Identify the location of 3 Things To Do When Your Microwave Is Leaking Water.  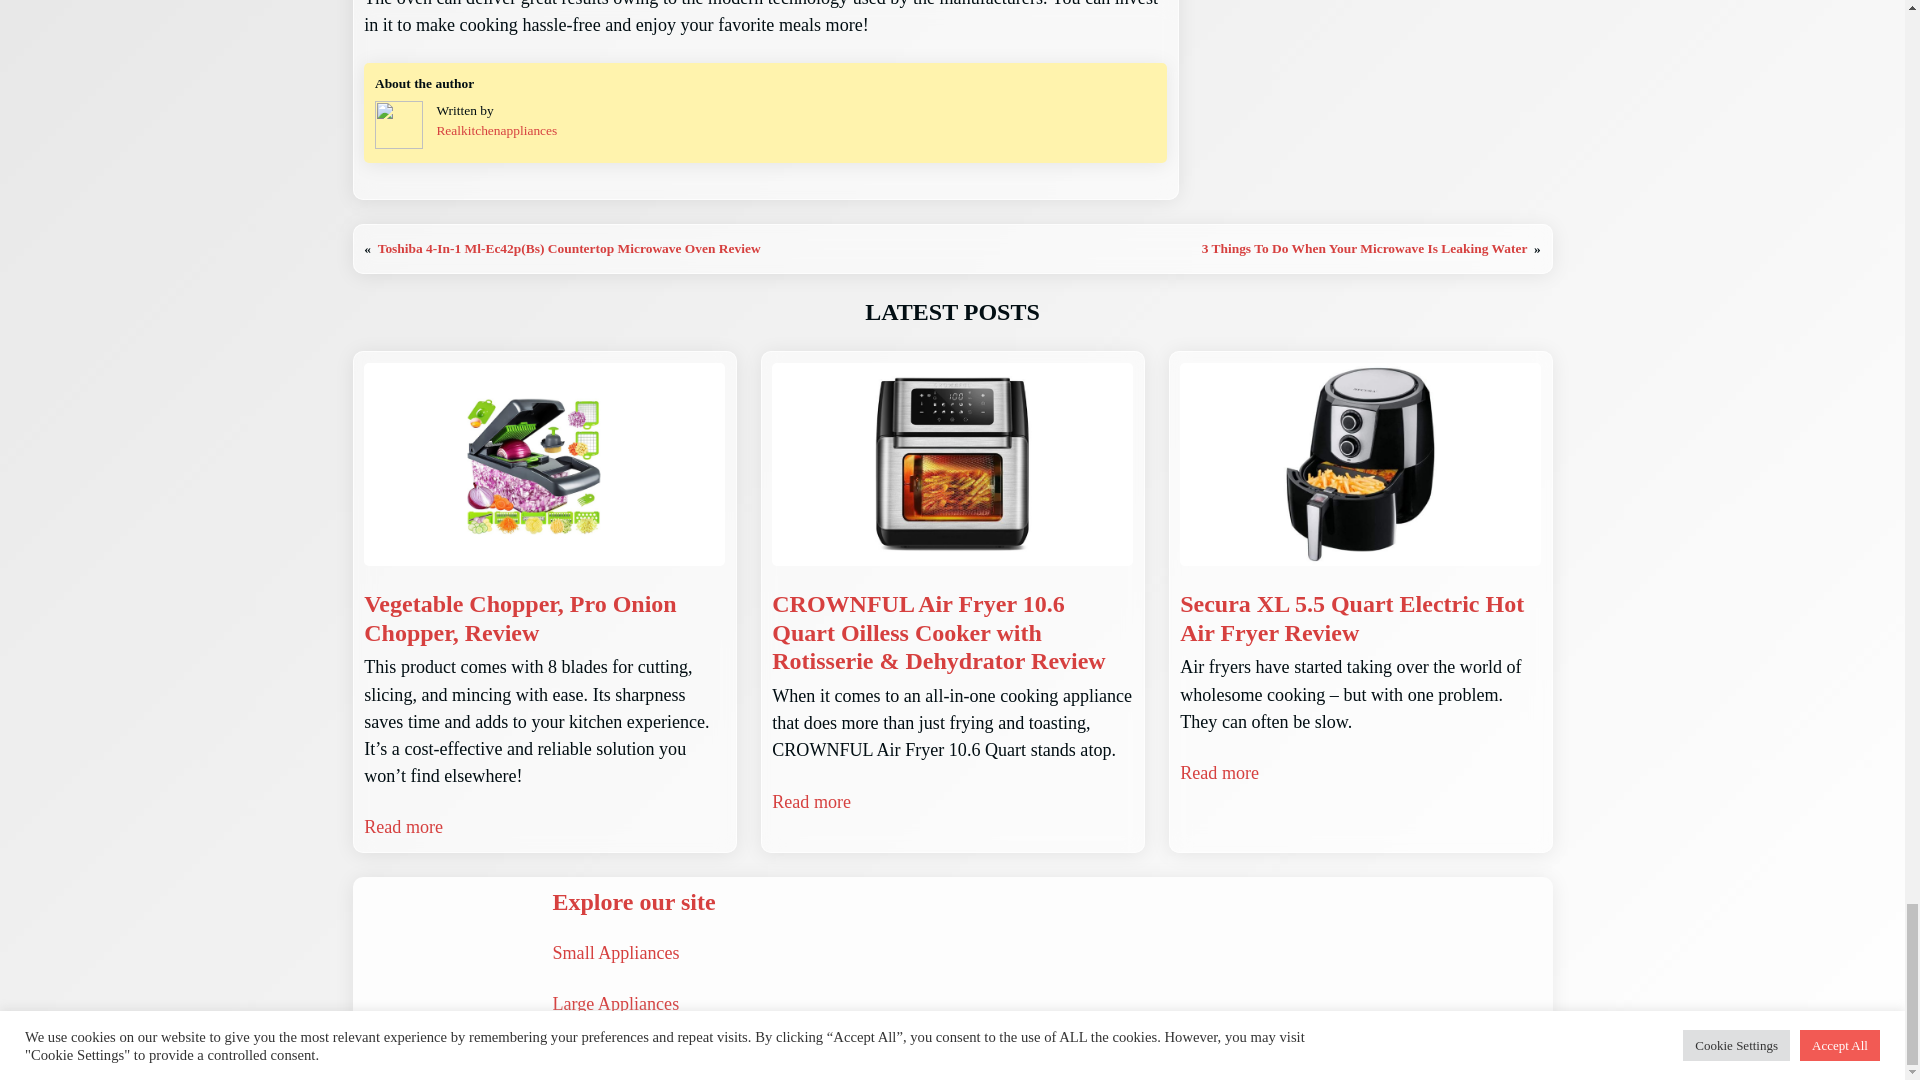
(1364, 248).